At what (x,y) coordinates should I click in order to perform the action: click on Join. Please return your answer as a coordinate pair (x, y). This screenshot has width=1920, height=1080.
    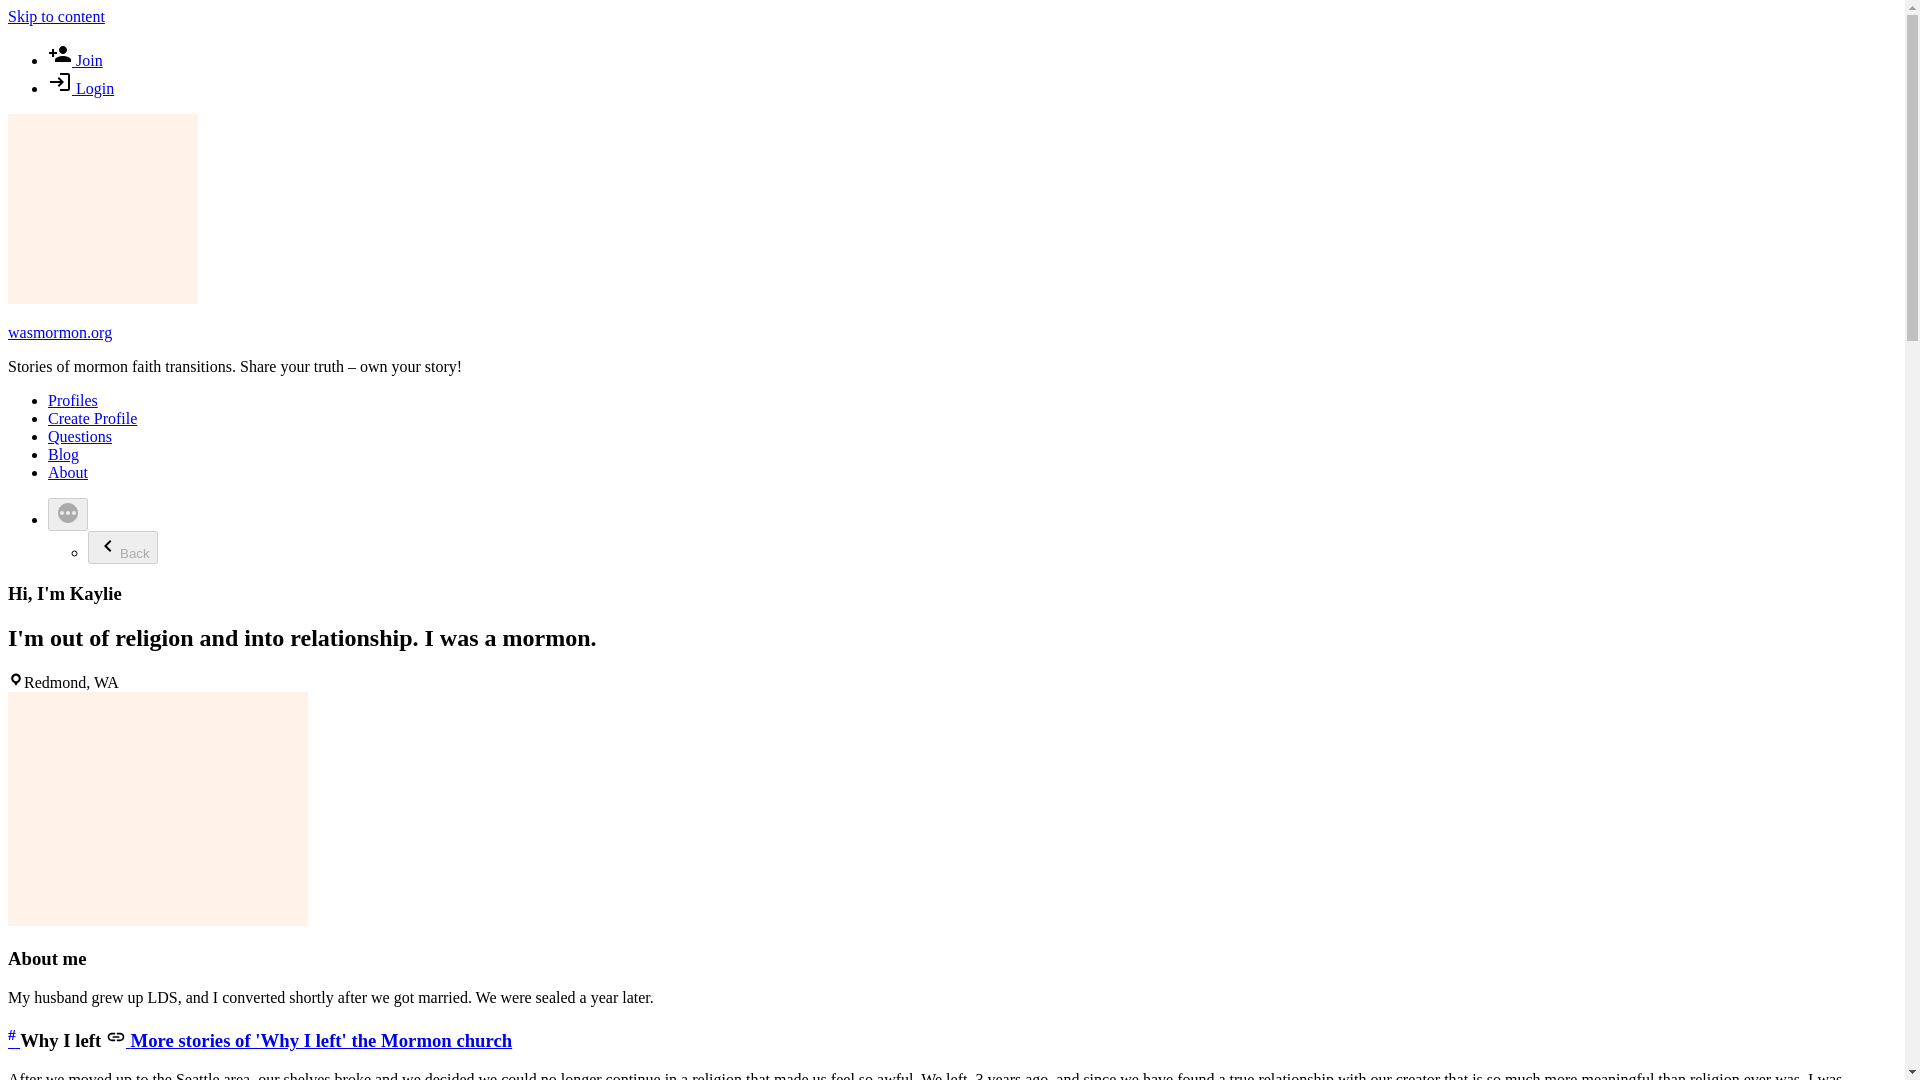
    Looking at the image, I should click on (76, 60).